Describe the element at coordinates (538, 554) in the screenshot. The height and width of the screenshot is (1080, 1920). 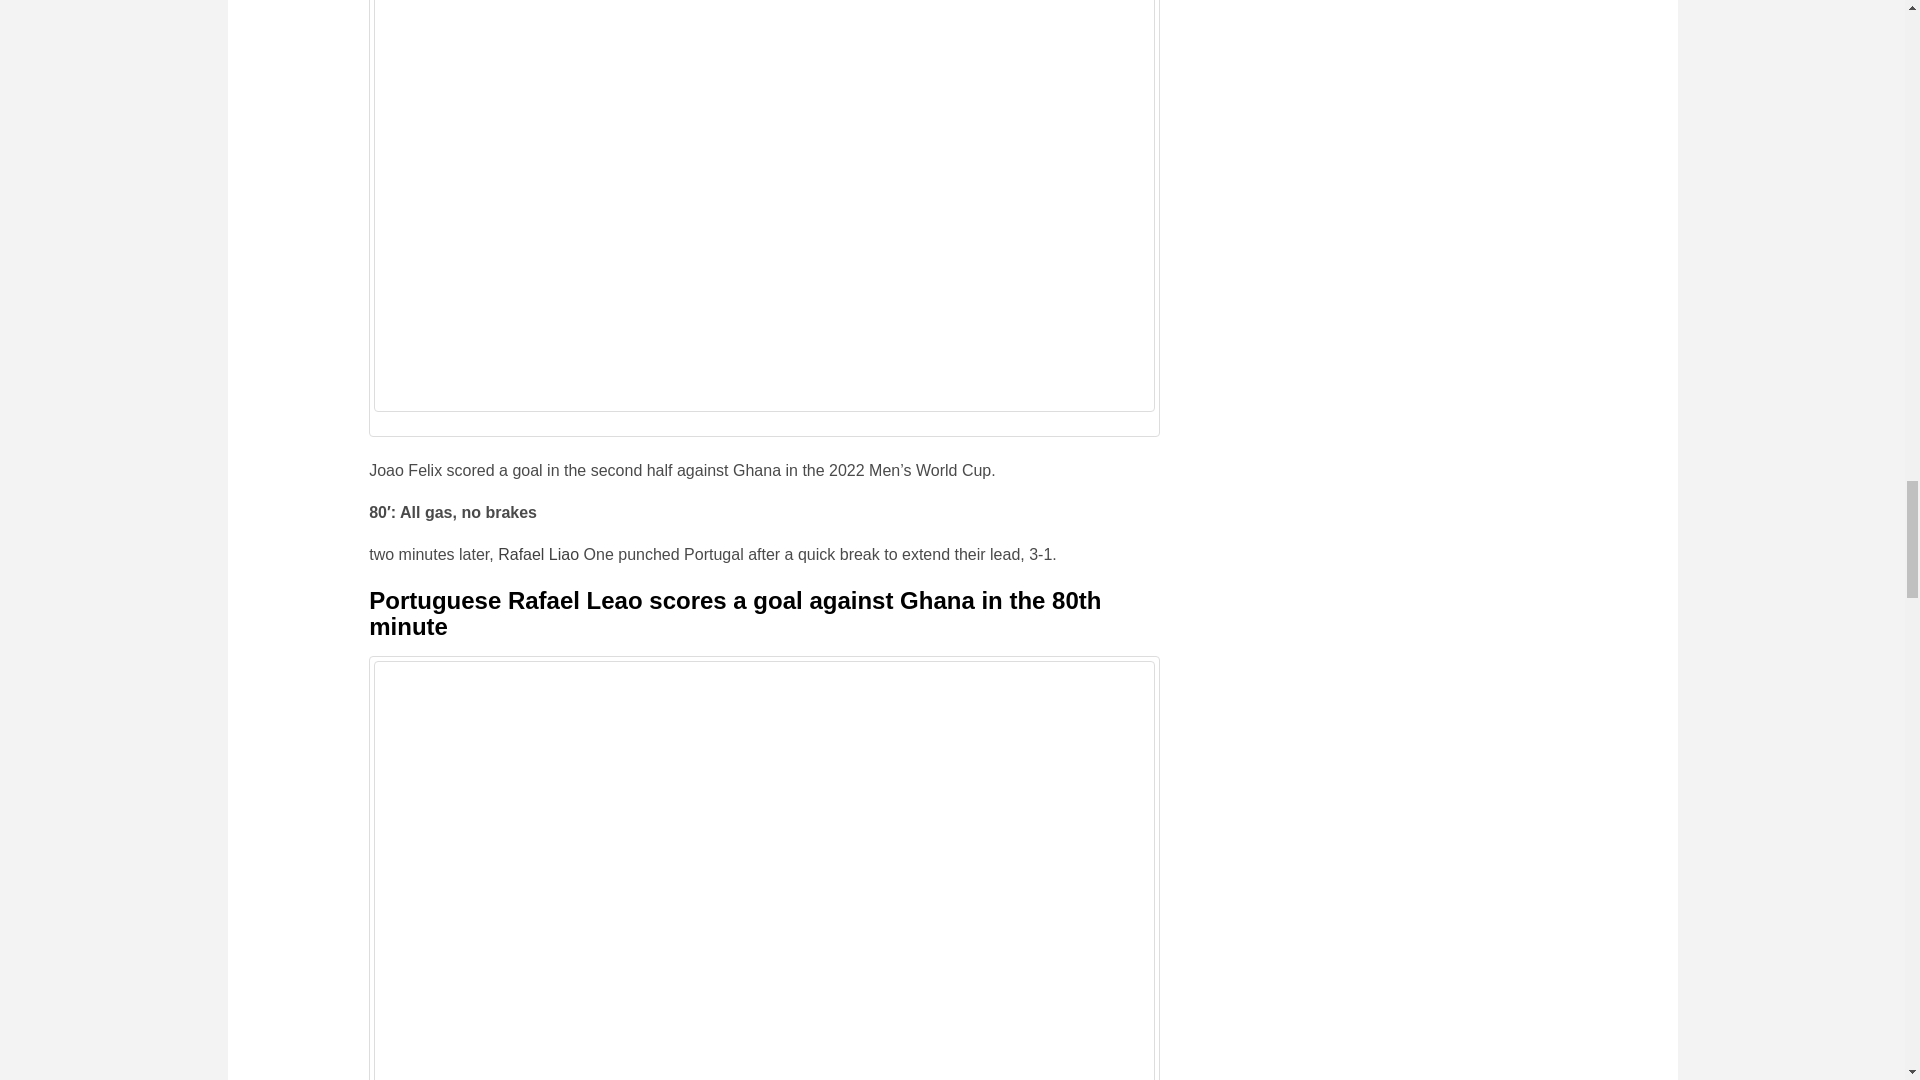
I see `Rafael Liao` at that location.